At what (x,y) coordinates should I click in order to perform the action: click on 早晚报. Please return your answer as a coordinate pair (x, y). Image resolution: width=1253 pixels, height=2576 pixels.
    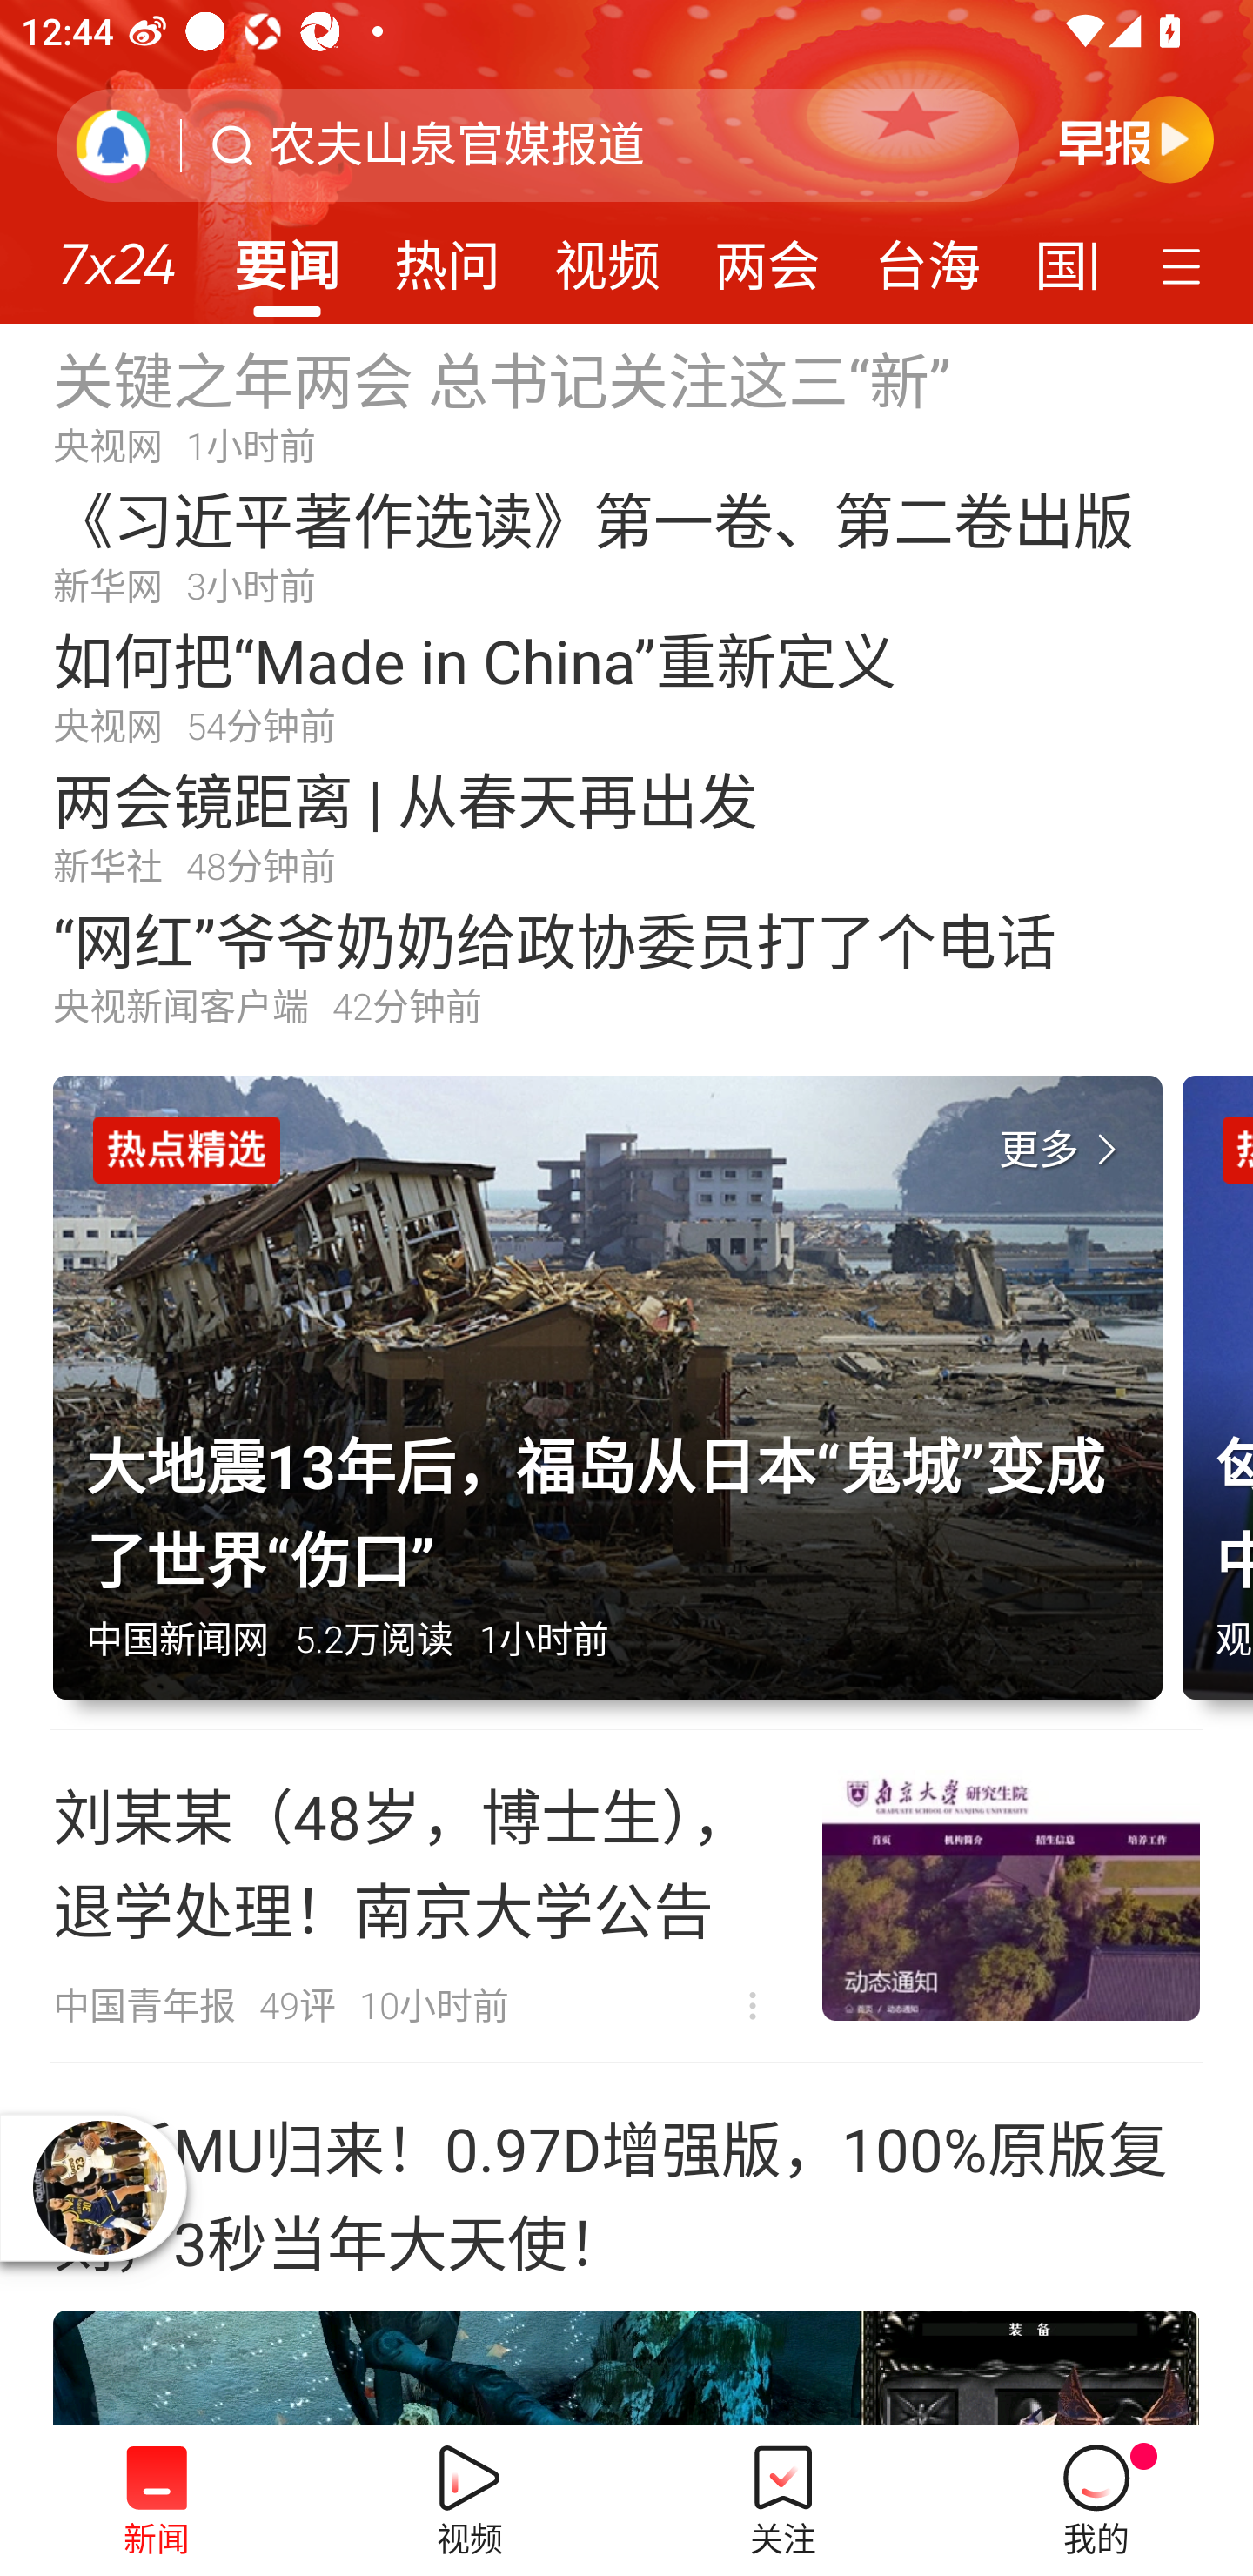
    Looking at the image, I should click on (1136, 138).